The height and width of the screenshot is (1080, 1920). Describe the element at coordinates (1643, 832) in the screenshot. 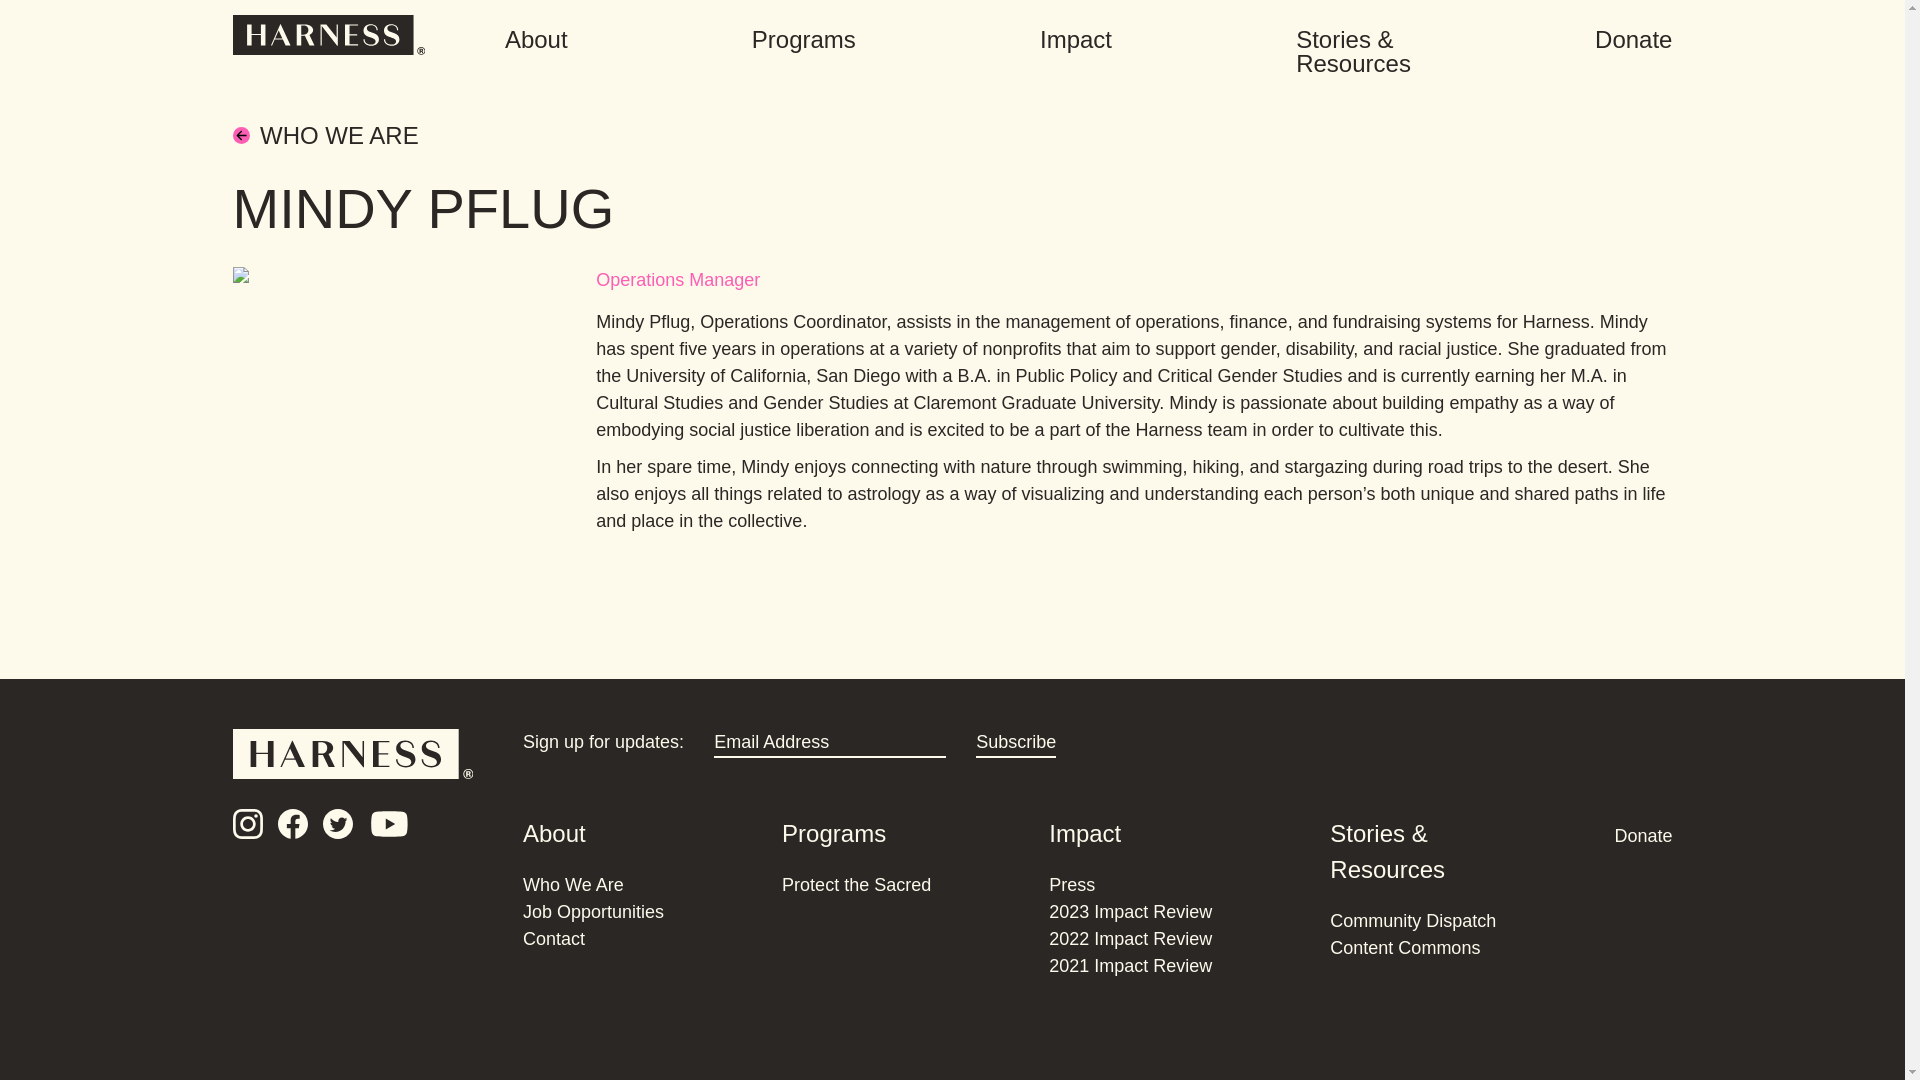

I see `Donate` at that location.